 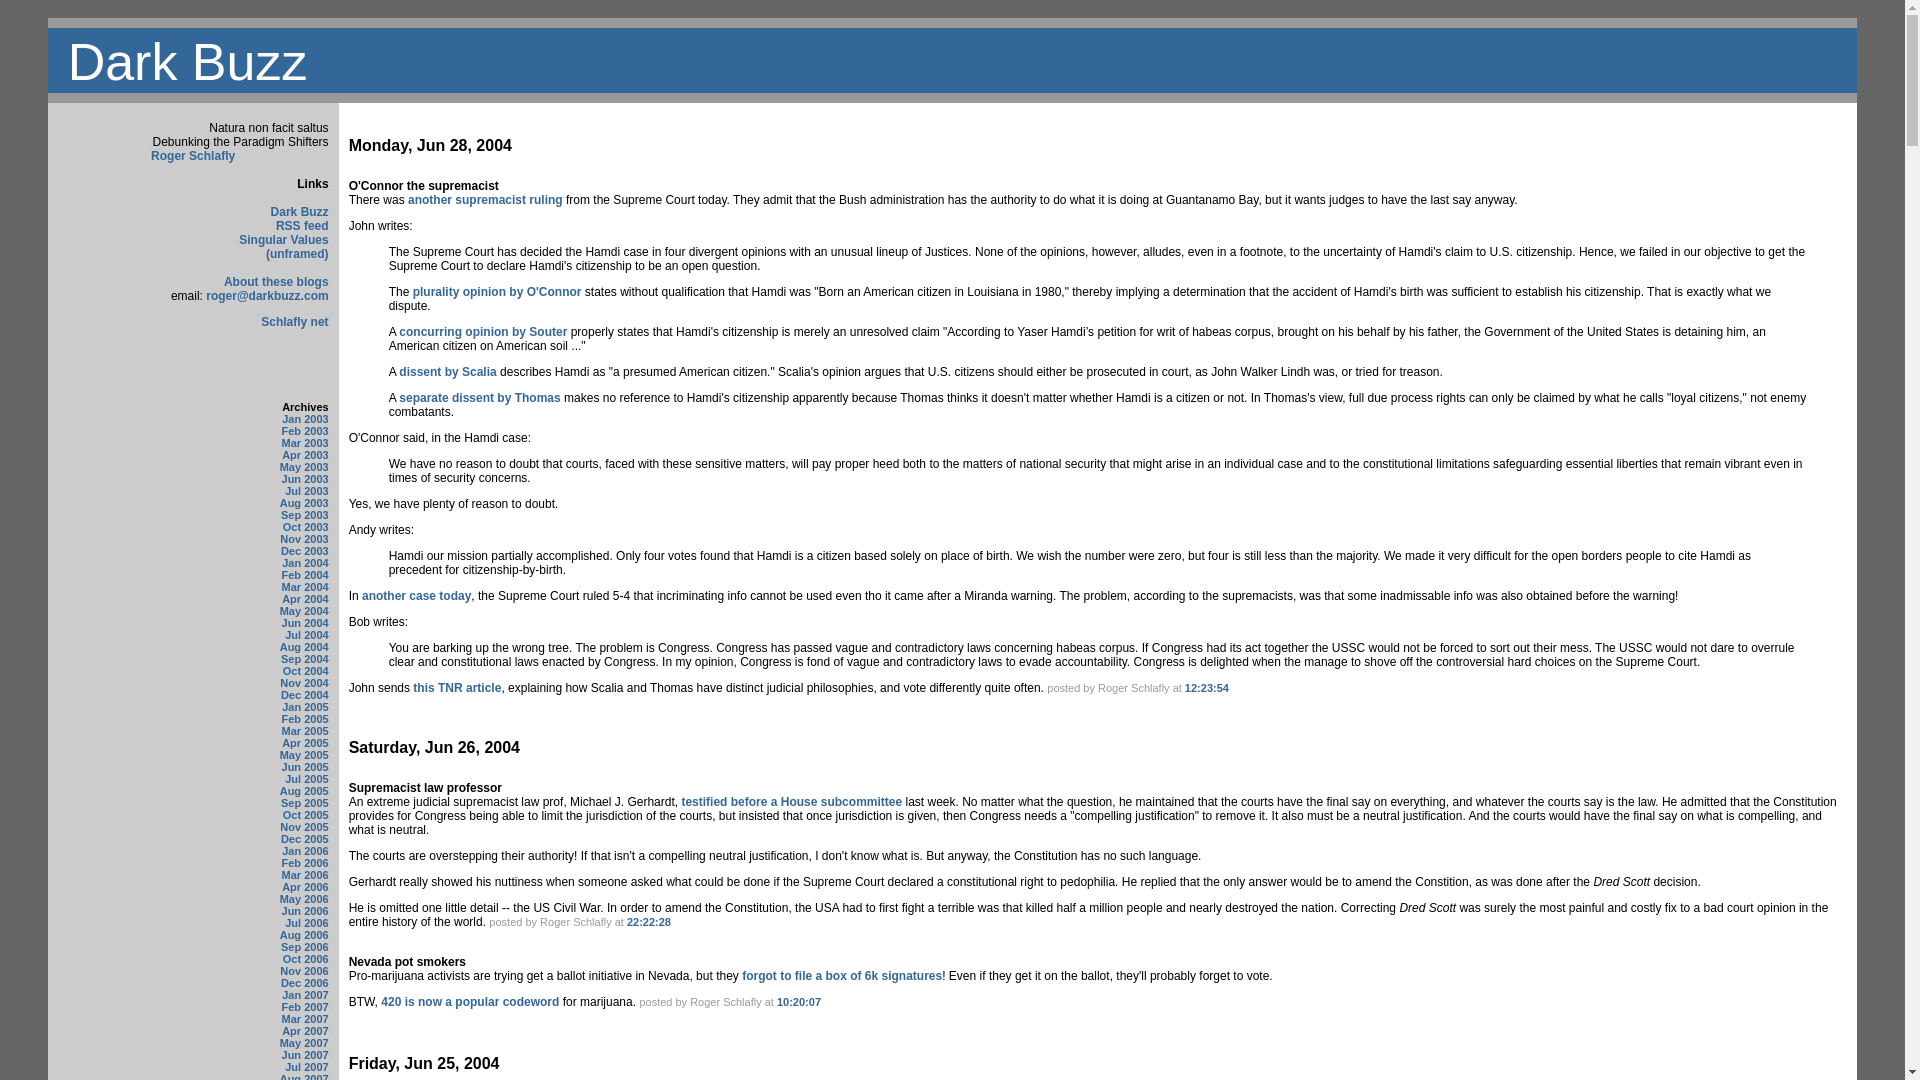 I want to click on Jul 2003, so click(x=306, y=490).